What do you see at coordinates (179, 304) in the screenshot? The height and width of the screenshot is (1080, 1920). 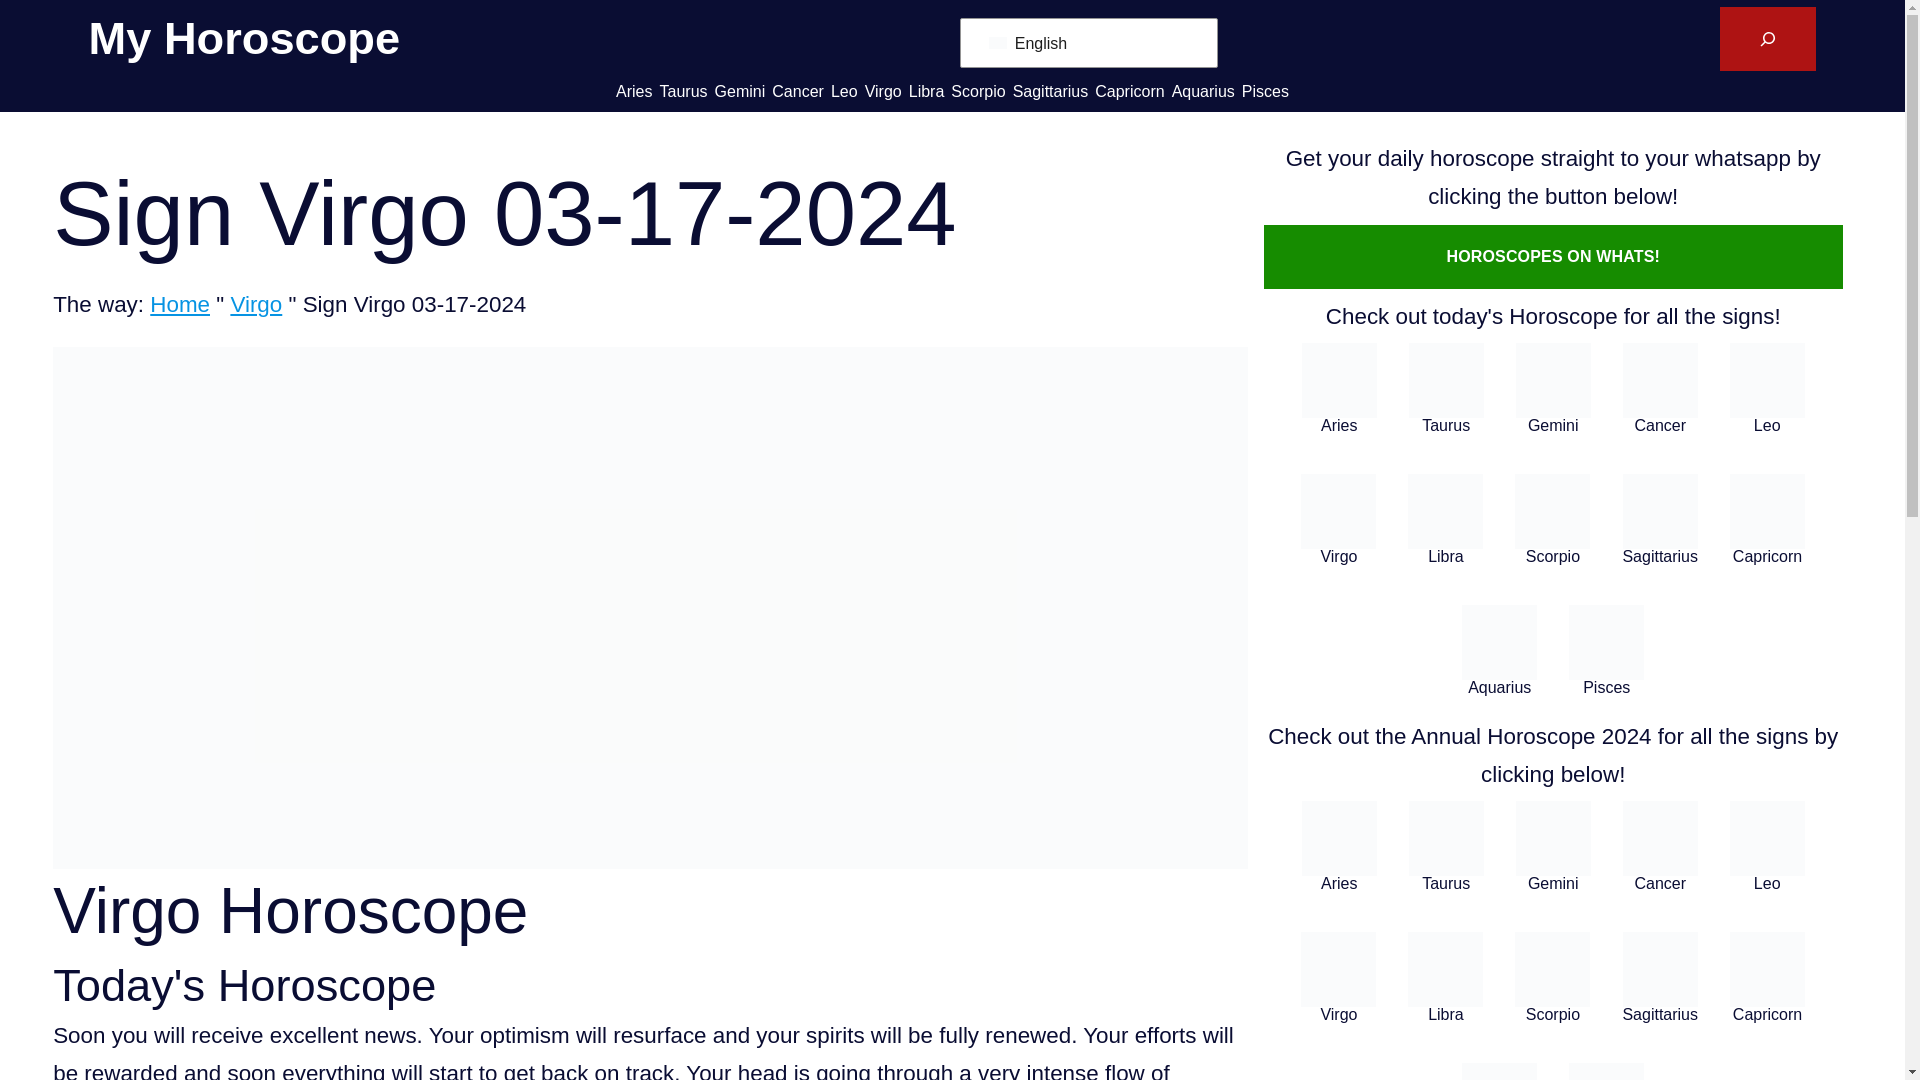 I see `Home` at bounding box center [179, 304].